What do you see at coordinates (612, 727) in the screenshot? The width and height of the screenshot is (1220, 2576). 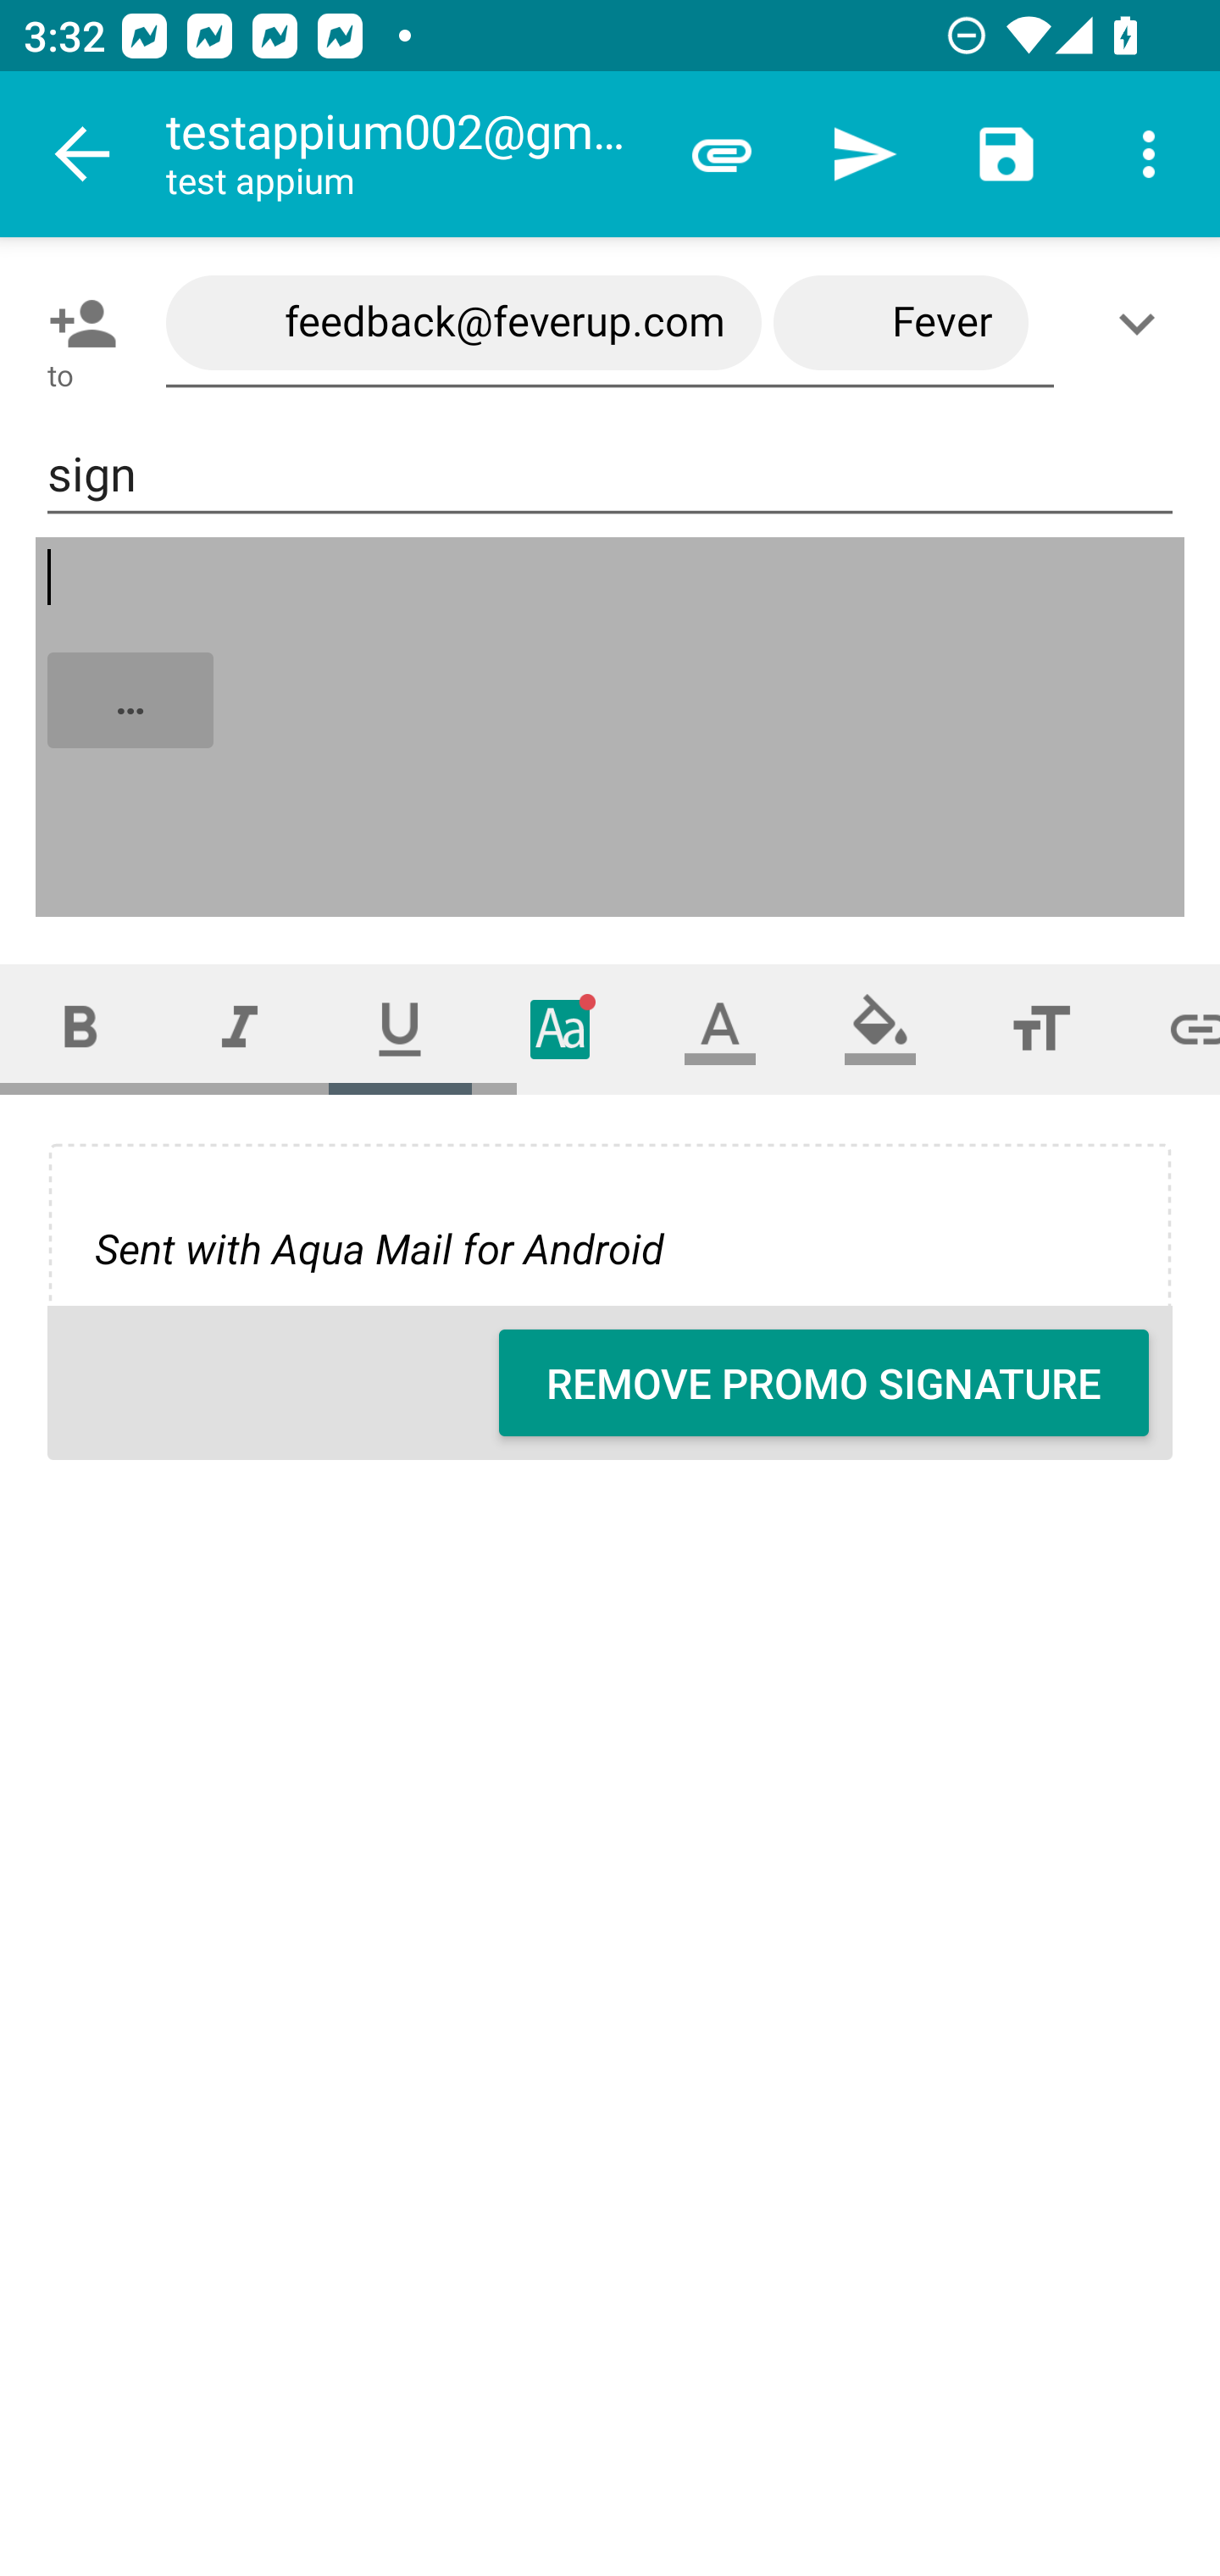 I see `
…
` at bounding box center [612, 727].